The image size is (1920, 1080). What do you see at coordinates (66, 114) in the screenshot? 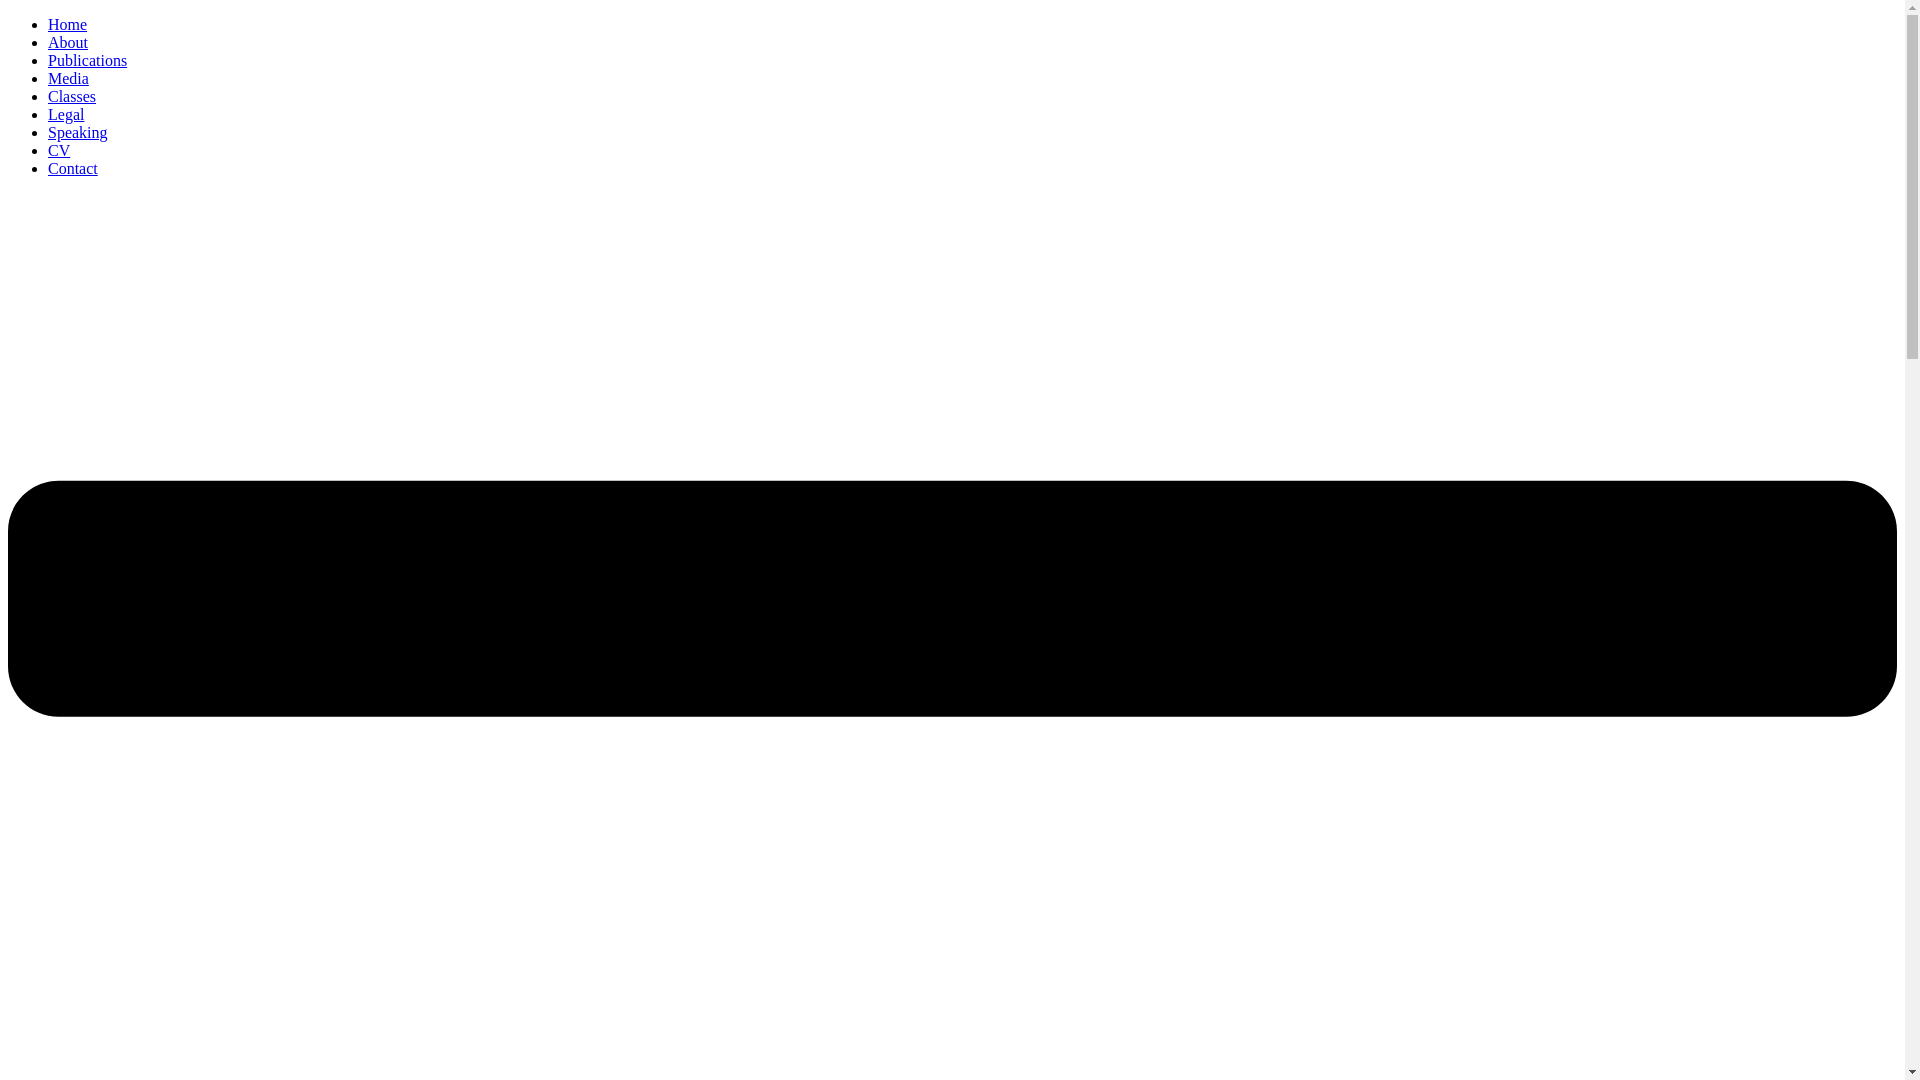
I see `Legal` at bounding box center [66, 114].